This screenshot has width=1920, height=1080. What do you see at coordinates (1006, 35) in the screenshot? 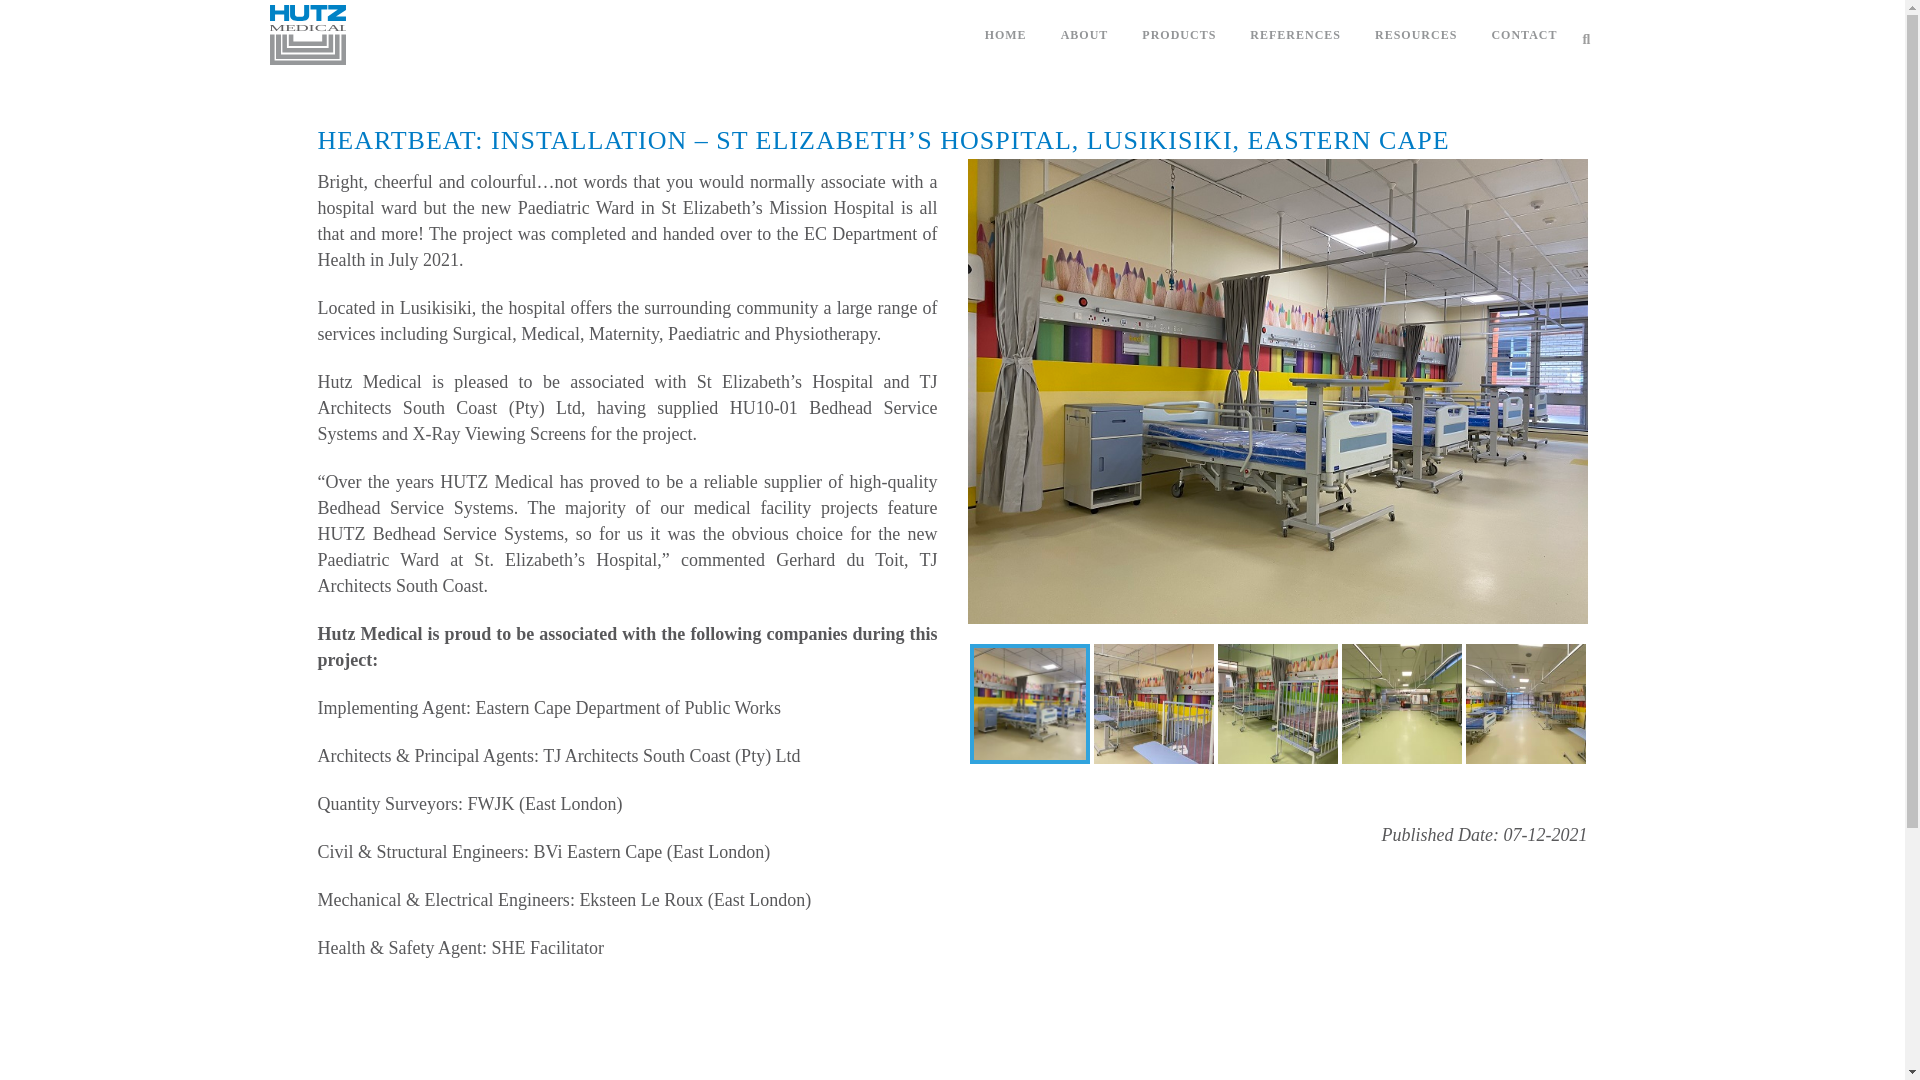
I see `HOME` at bounding box center [1006, 35].